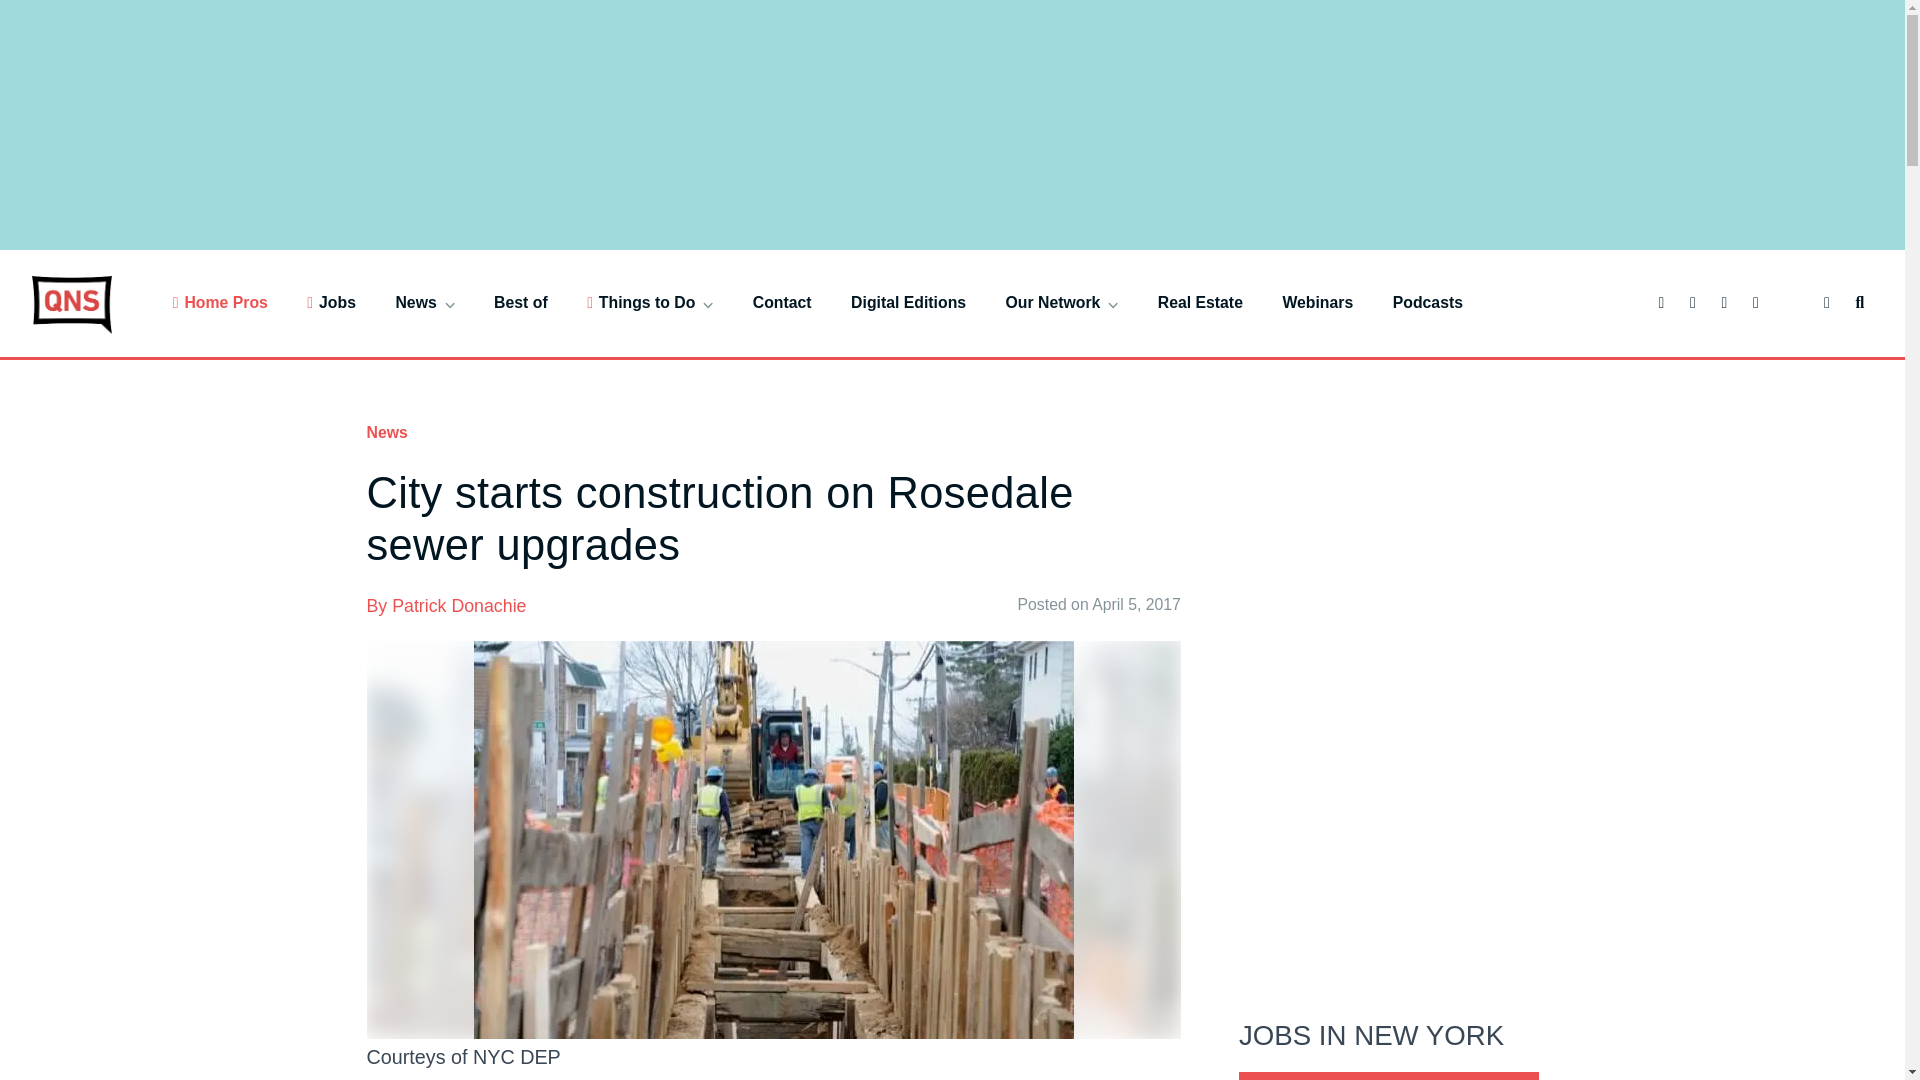 The width and height of the screenshot is (1920, 1080). I want to click on Home Pros, so click(220, 302).